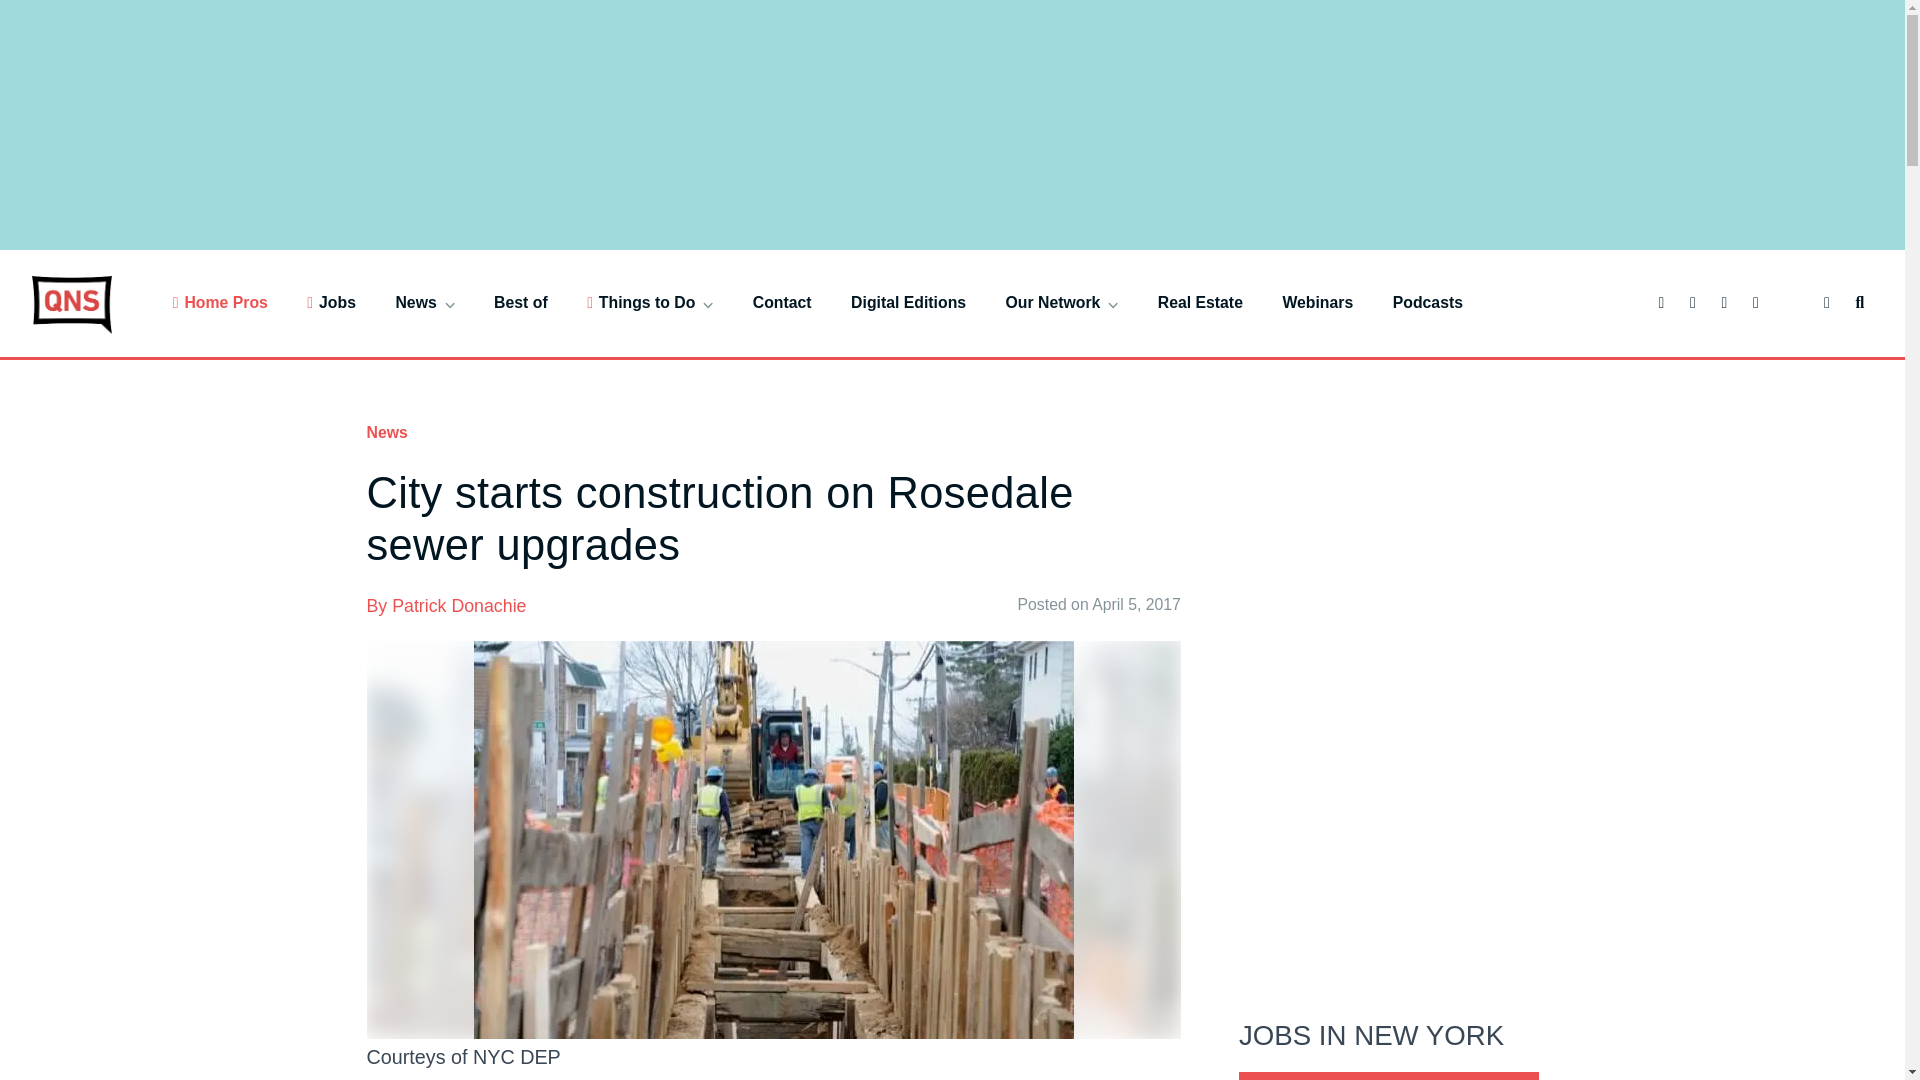 The width and height of the screenshot is (1920, 1080). I want to click on Home Pros, so click(220, 302).